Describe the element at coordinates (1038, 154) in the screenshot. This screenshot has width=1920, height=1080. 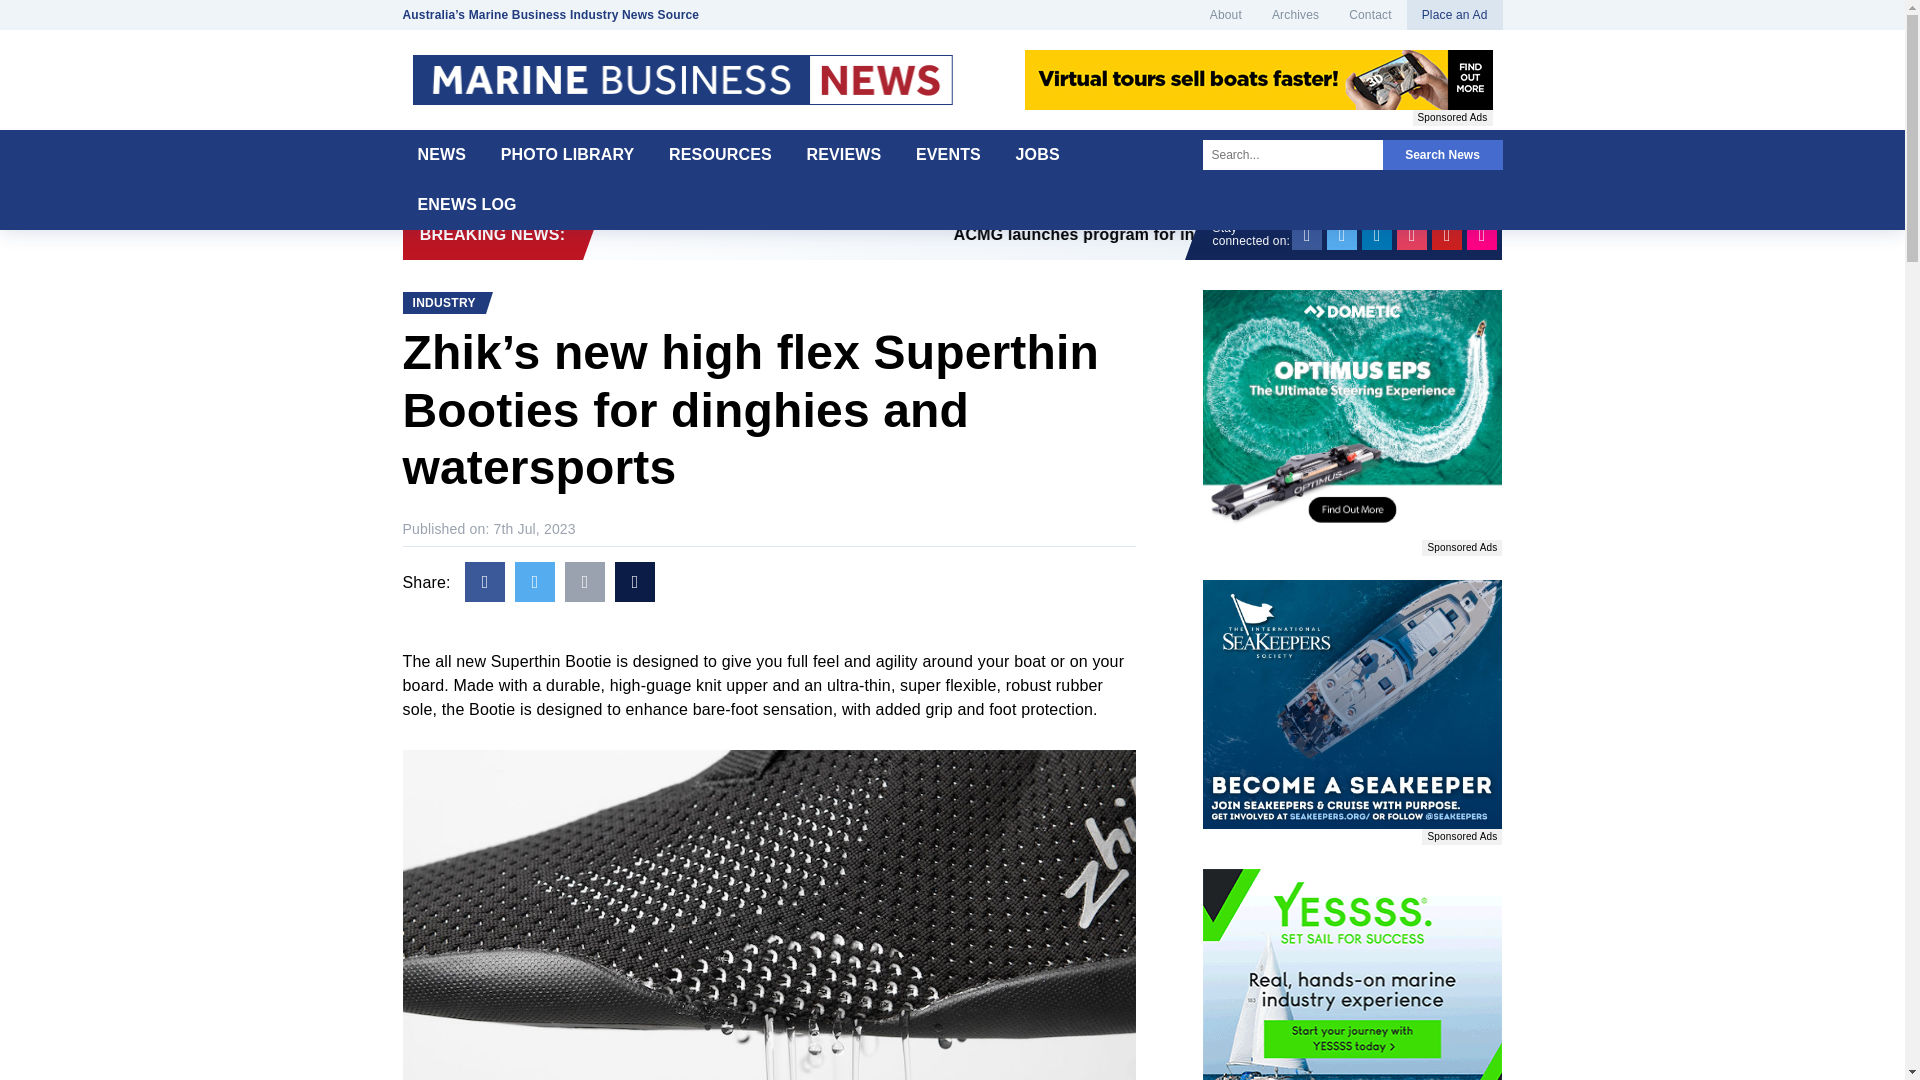
I see `JOBS` at that location.